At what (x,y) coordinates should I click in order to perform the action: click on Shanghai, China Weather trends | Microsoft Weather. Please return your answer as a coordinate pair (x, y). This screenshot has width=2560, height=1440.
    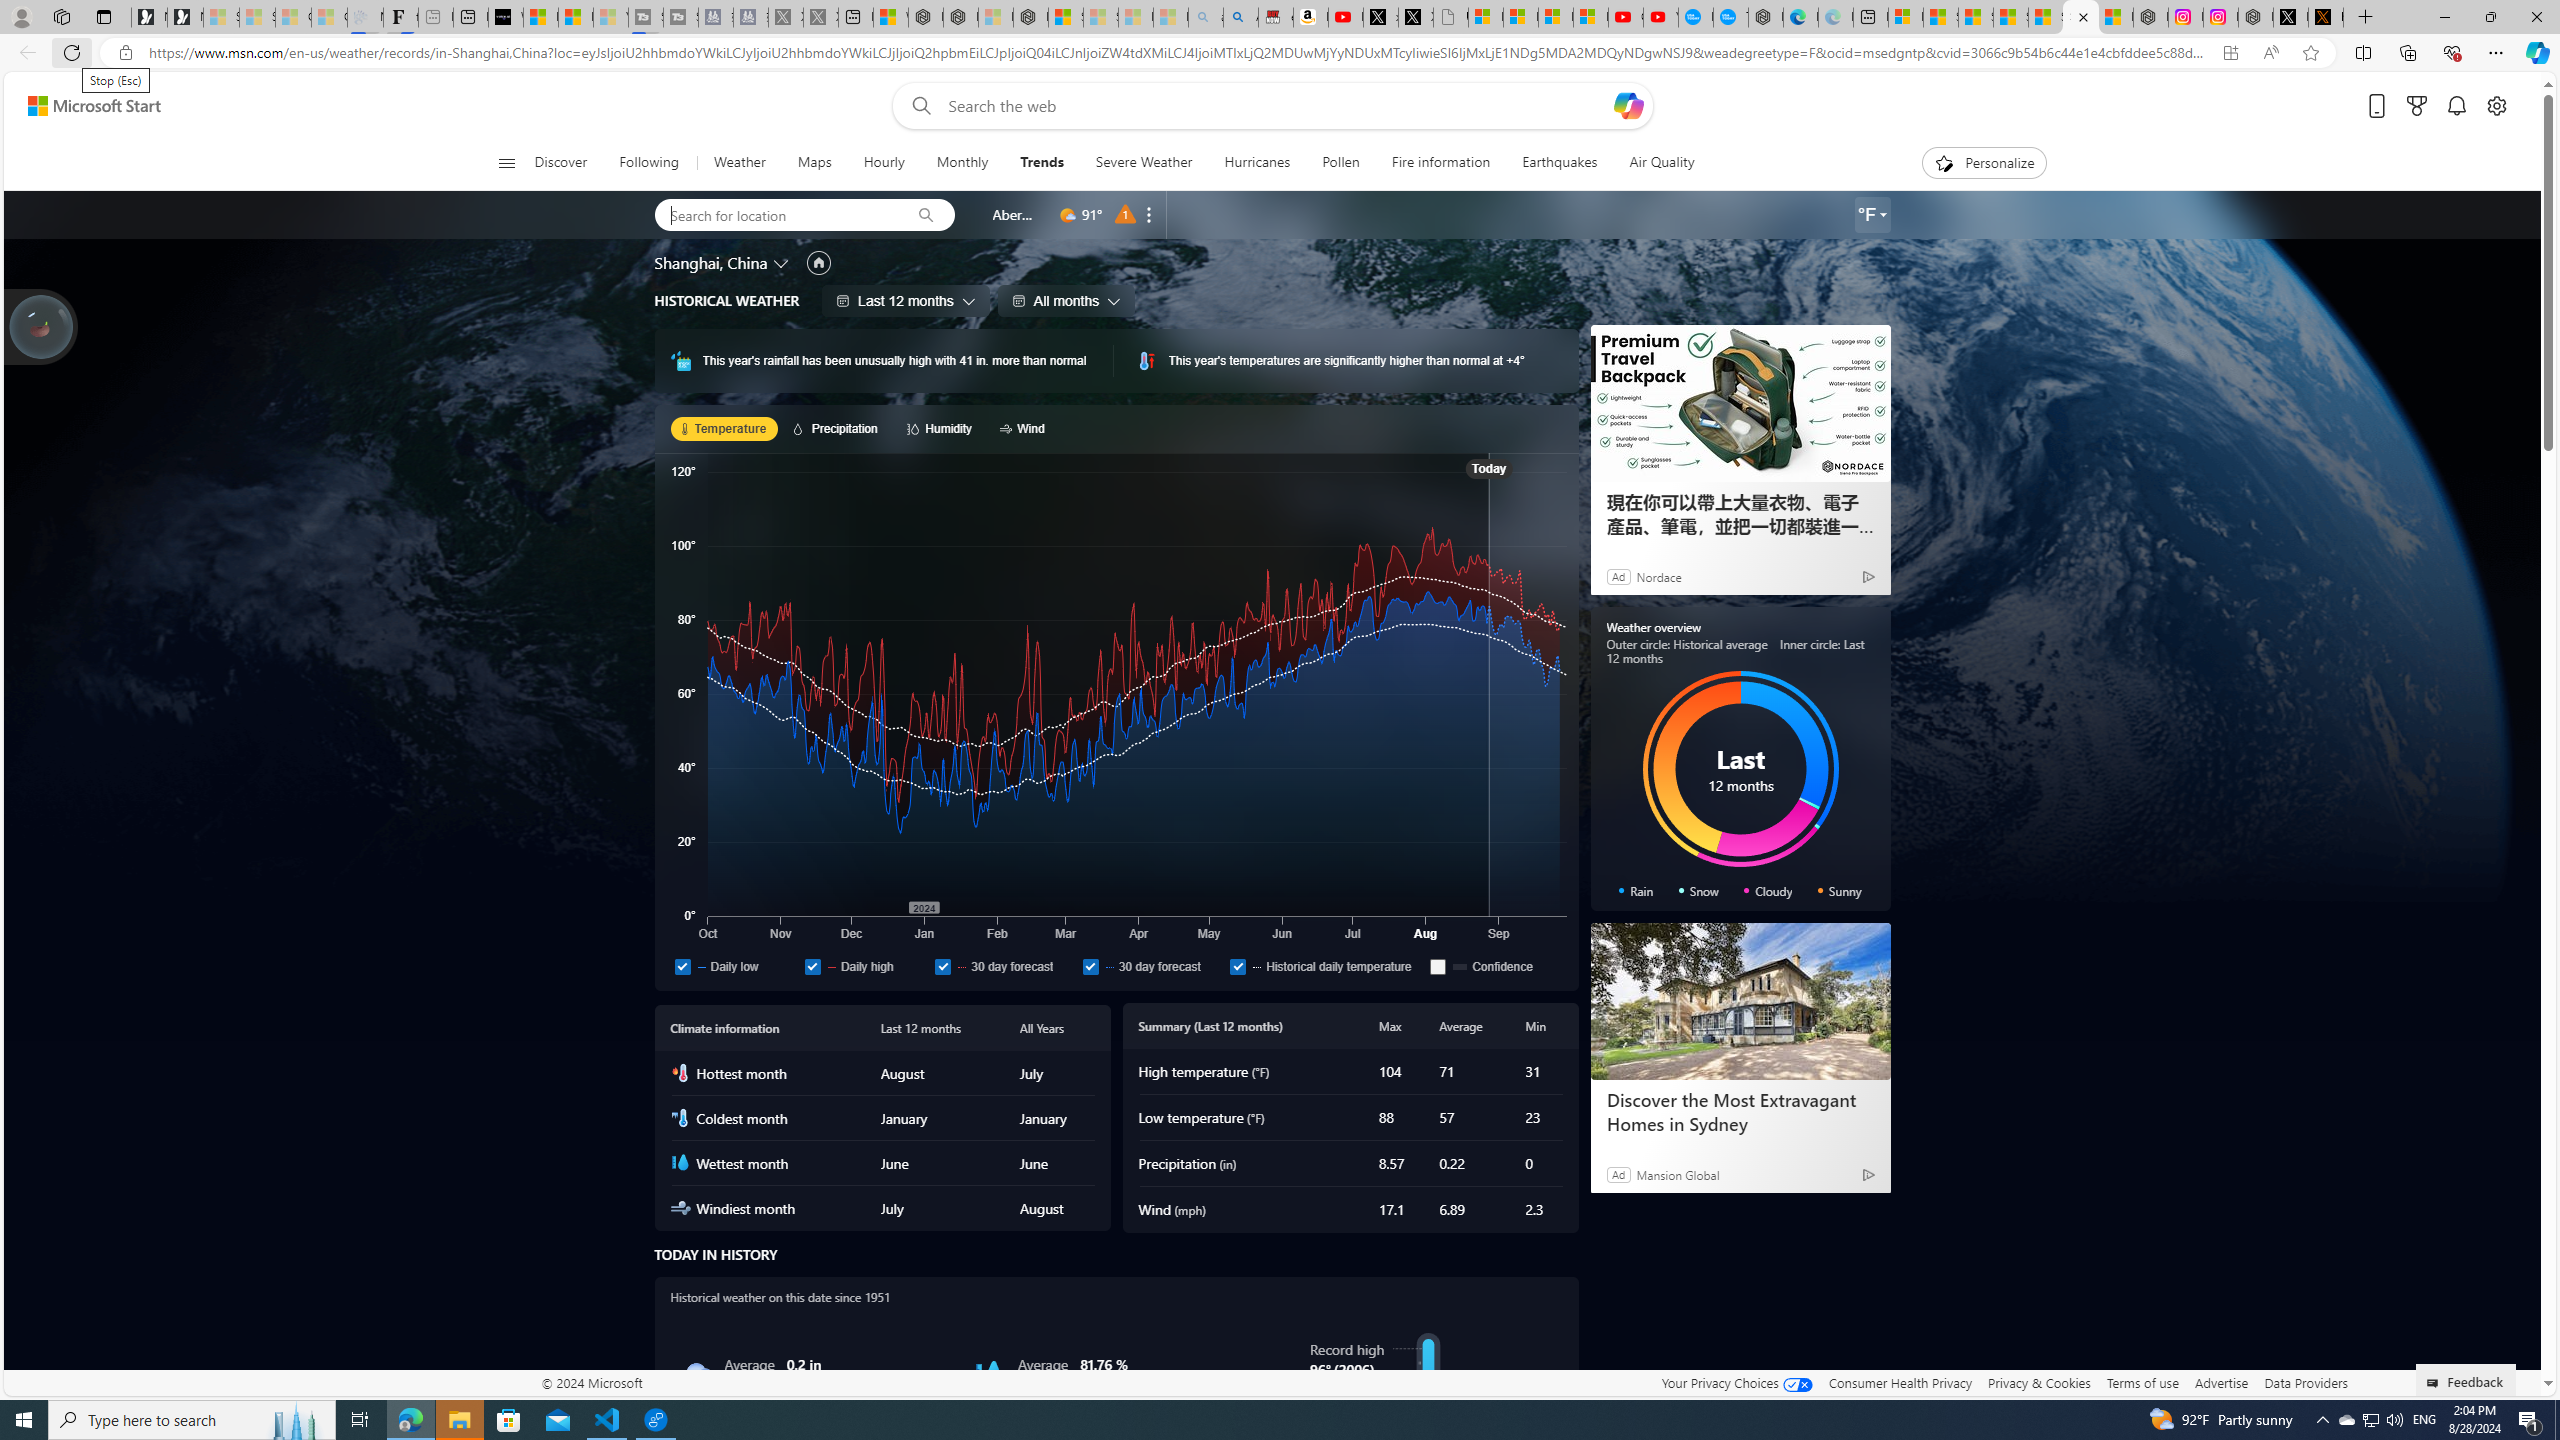
    Looking at the image, I should click on (2080, 17).